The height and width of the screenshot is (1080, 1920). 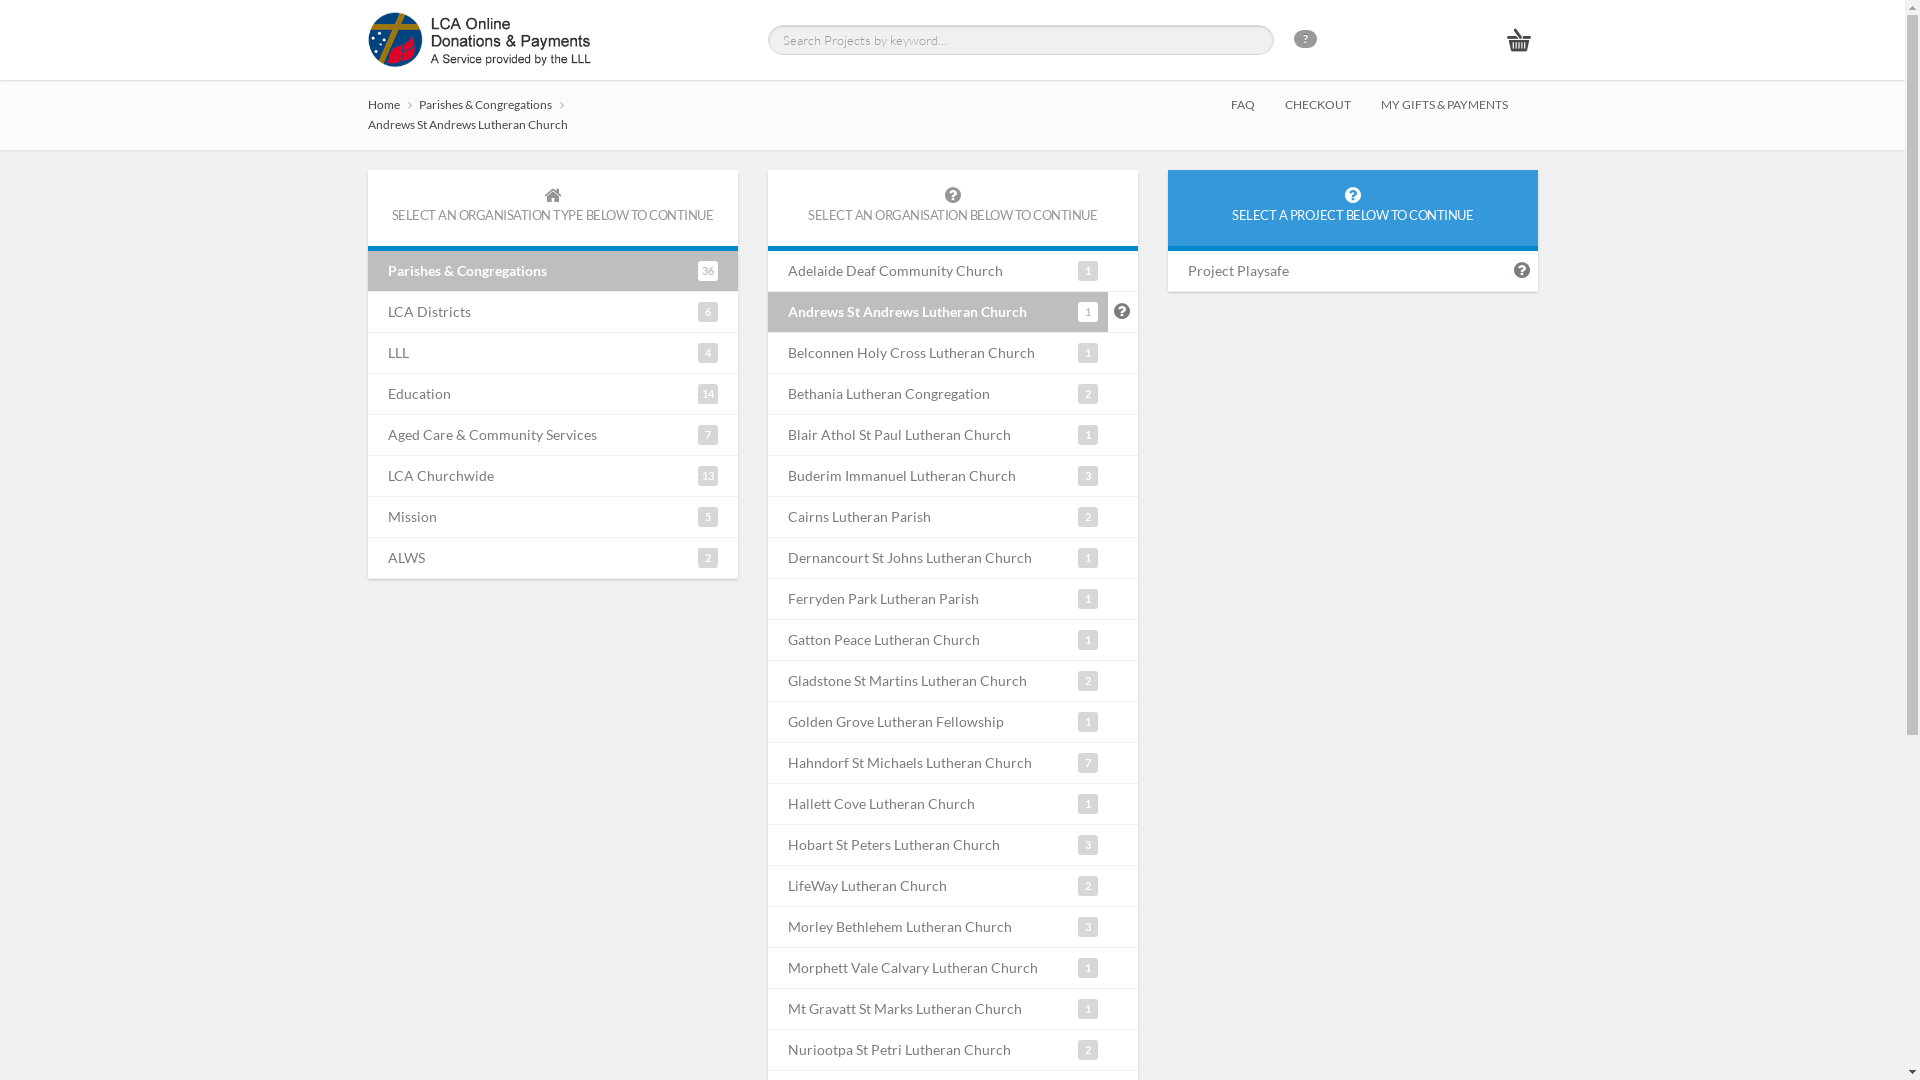 What do you see at coordinates (553, 517) in the screenshot?
I see `5
Mission` at bounding box center [553, 517].